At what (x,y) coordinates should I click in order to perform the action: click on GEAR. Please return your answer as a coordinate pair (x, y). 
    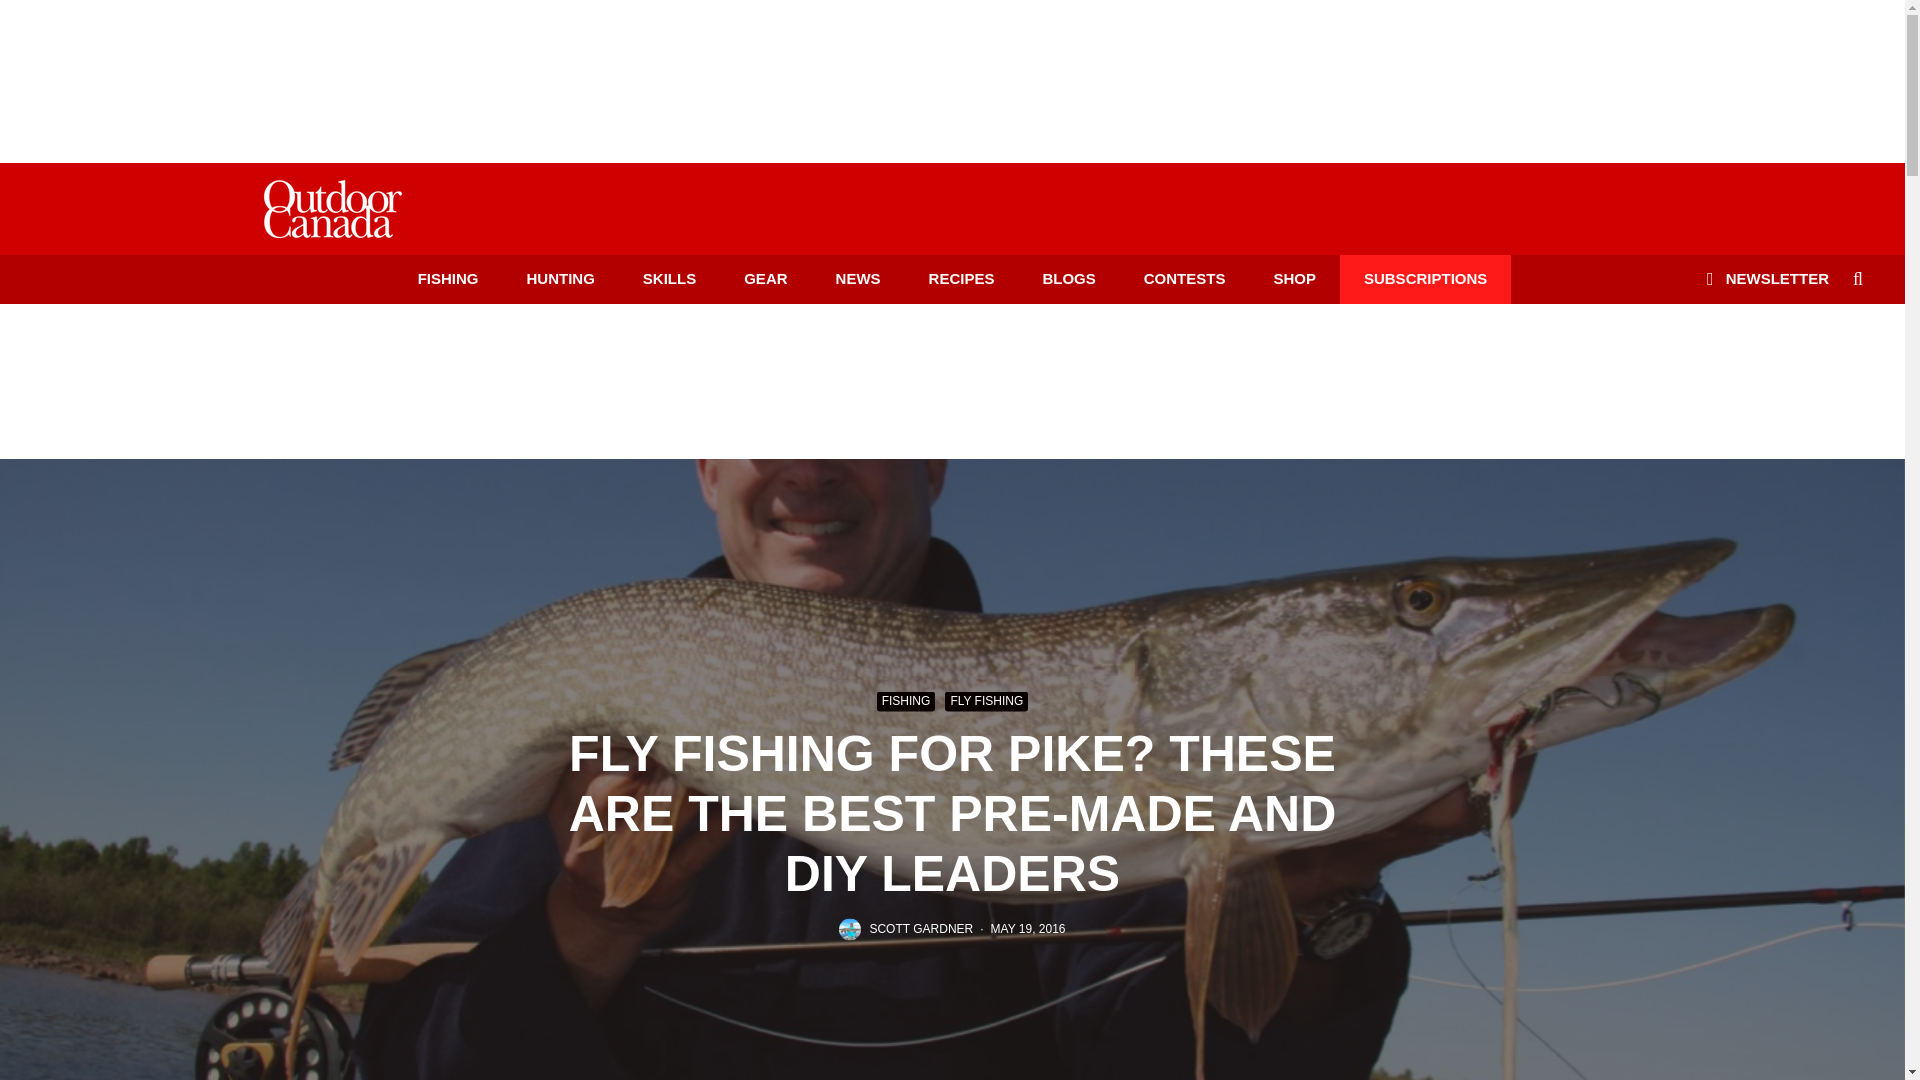
    Looking at the image, I should click on (765, 278).